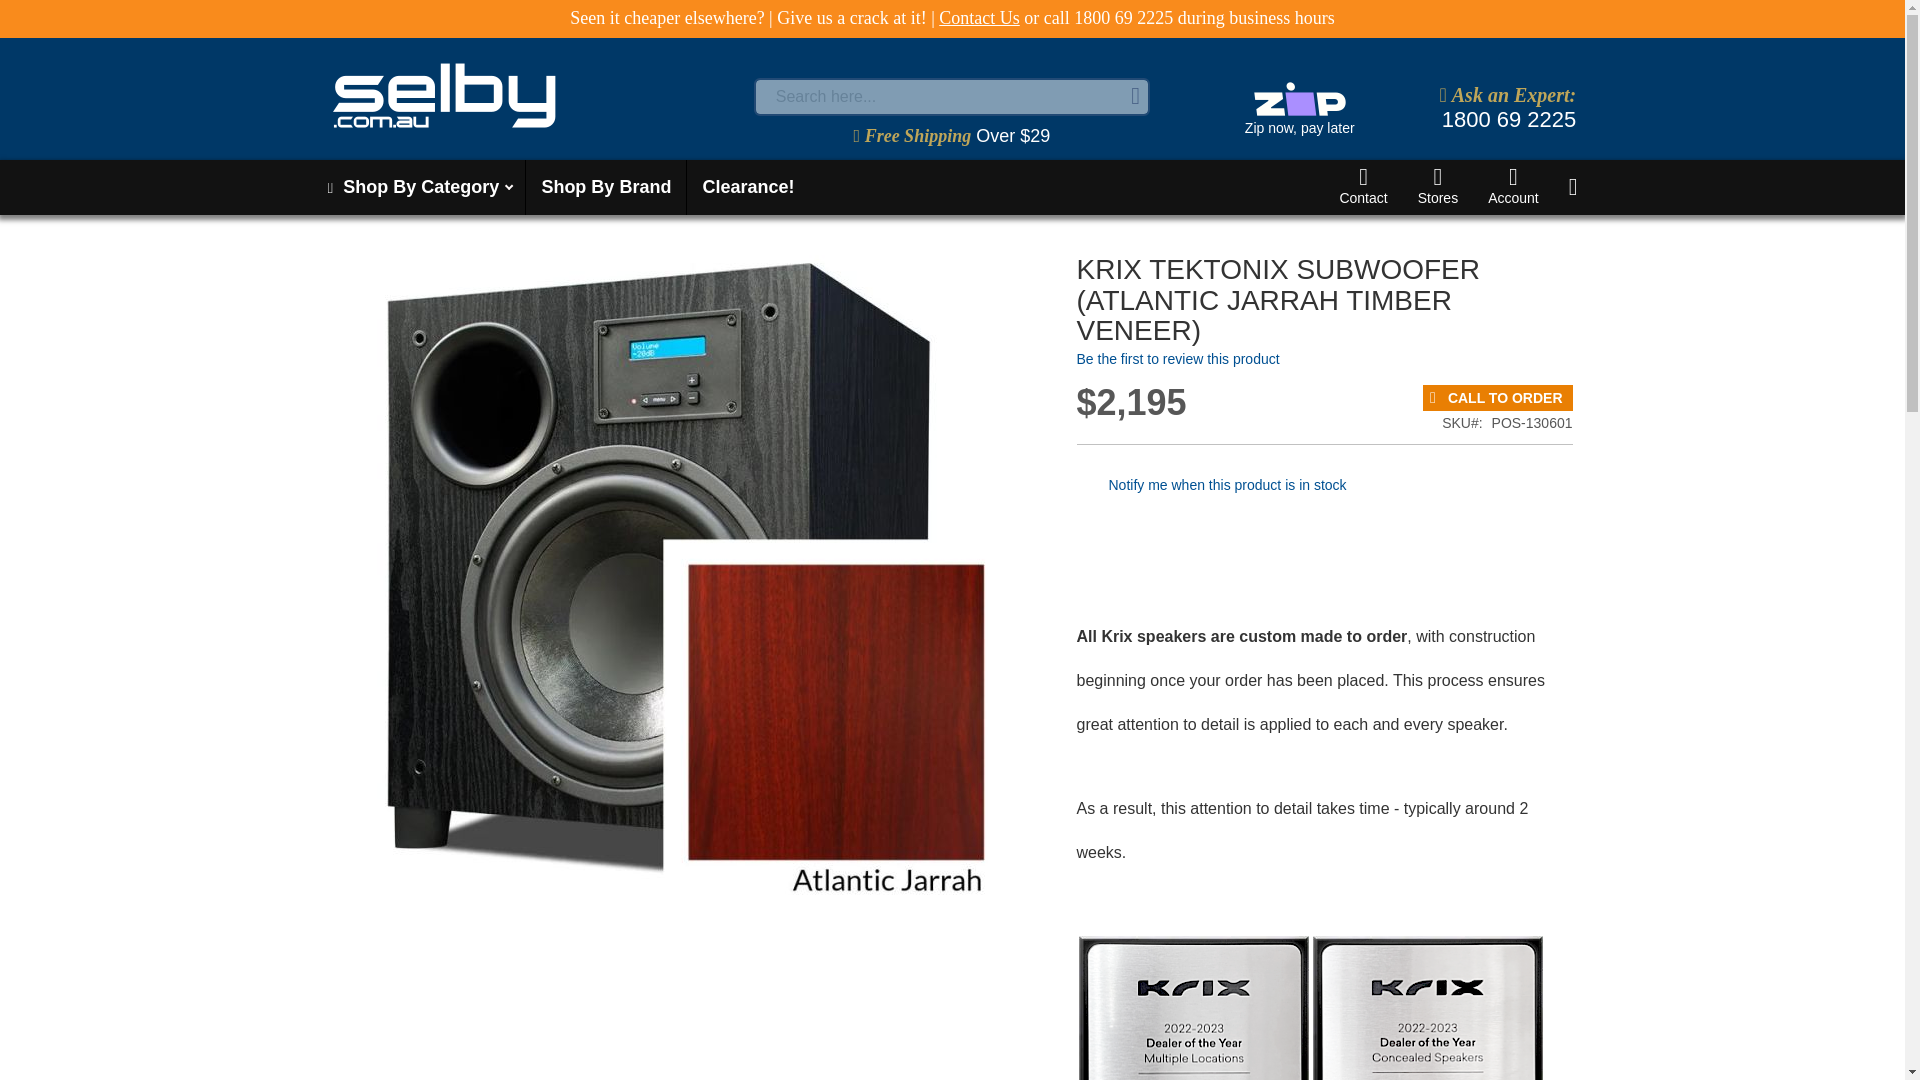 The image size is (1920, 1080). What do you see at coordinates (445, 95) in the screenshot?
I see `Selby Acoustics` at bounding box center [445, 95].